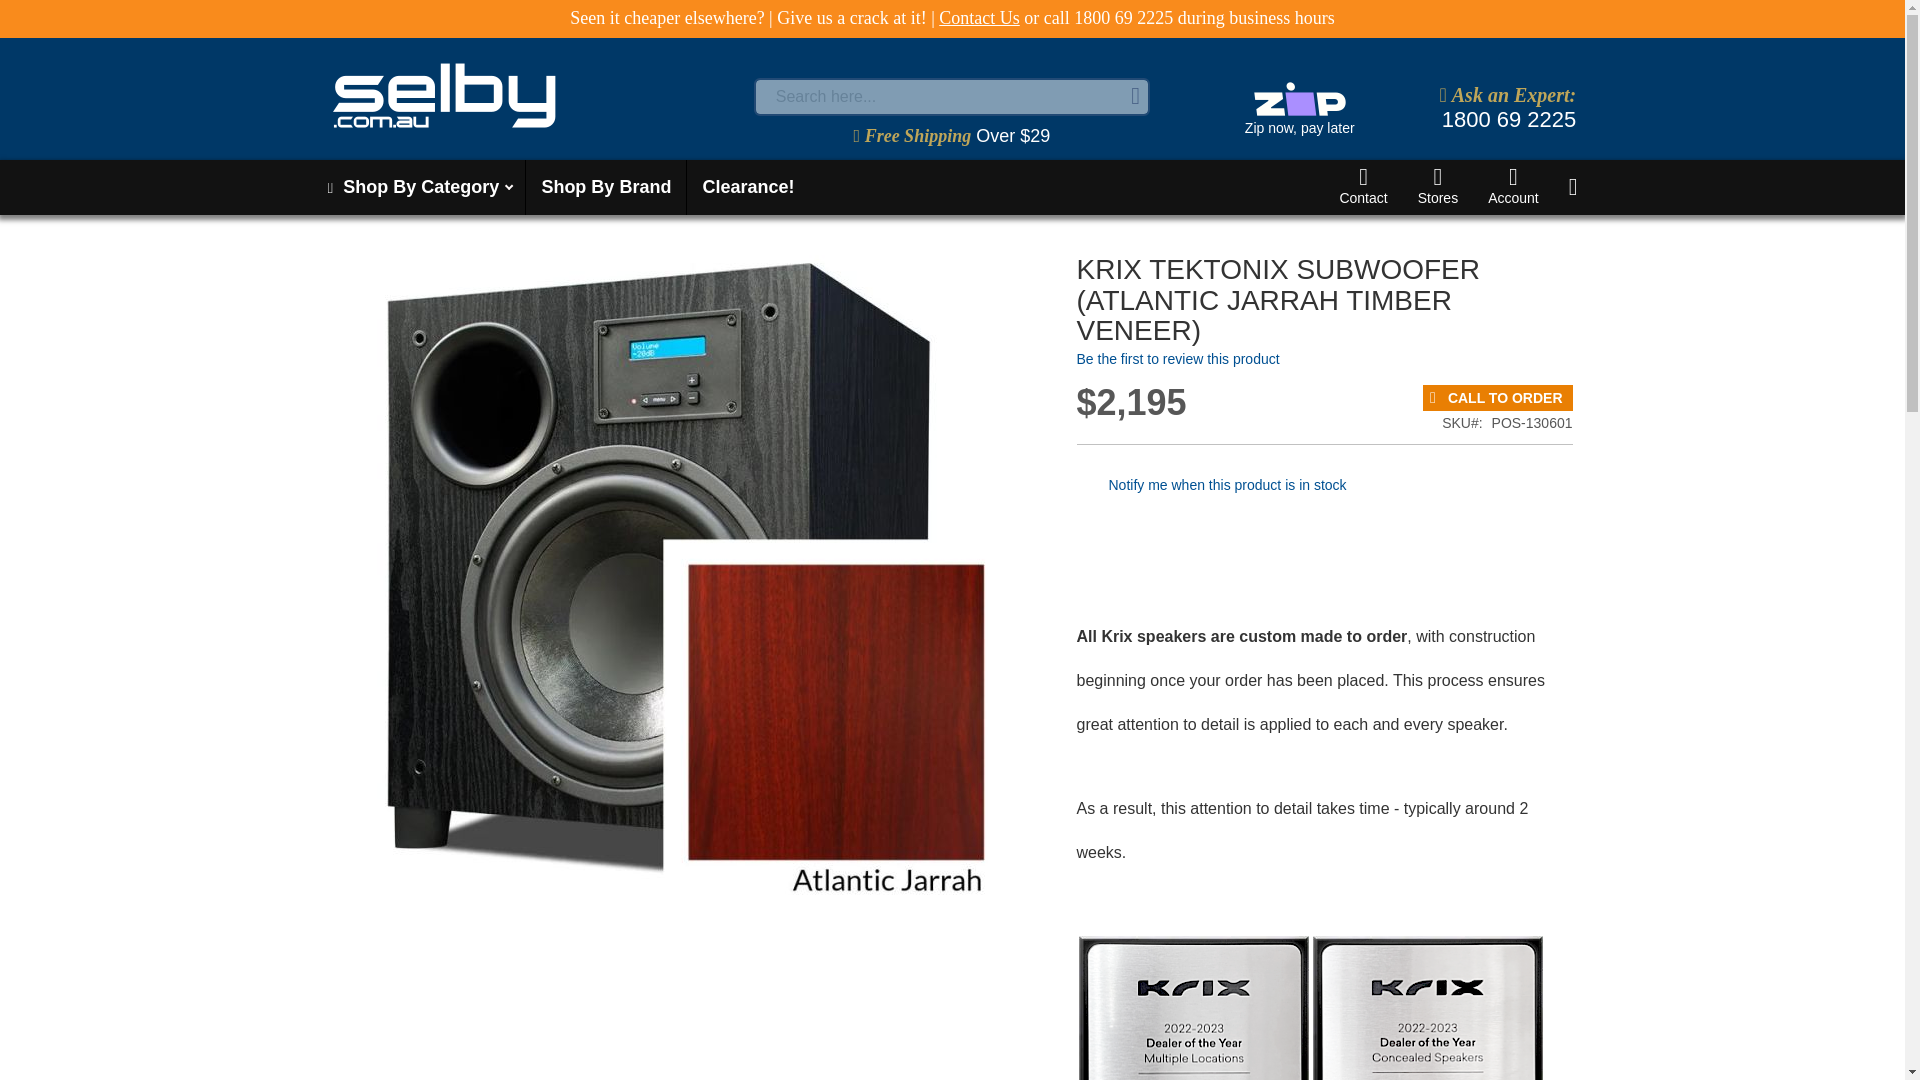 The image size is (1920, 1080). What do you see at coordinates (445, 95) in the screenshot?
I see `Selby Acoustics` at bounding box center [445, 95].